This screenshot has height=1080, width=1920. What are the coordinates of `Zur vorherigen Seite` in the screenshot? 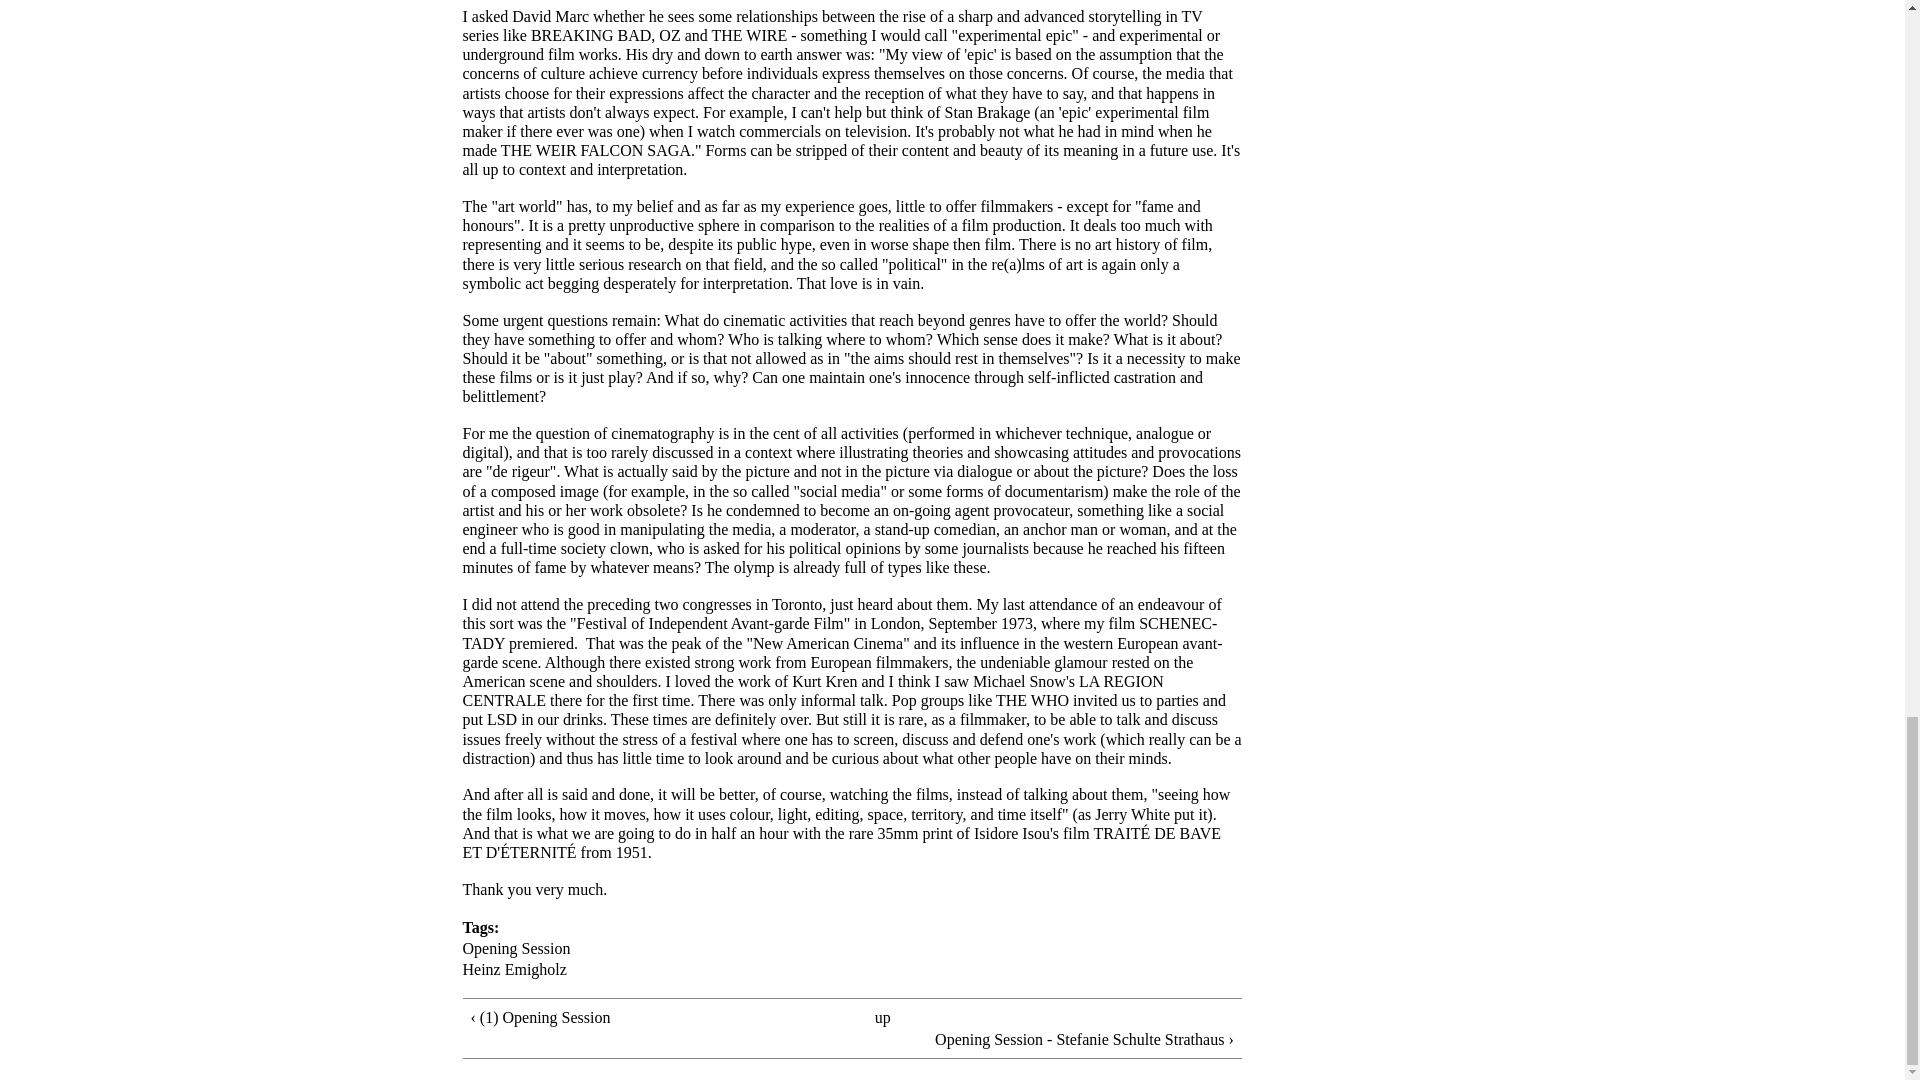 It's located at (630, 1017).